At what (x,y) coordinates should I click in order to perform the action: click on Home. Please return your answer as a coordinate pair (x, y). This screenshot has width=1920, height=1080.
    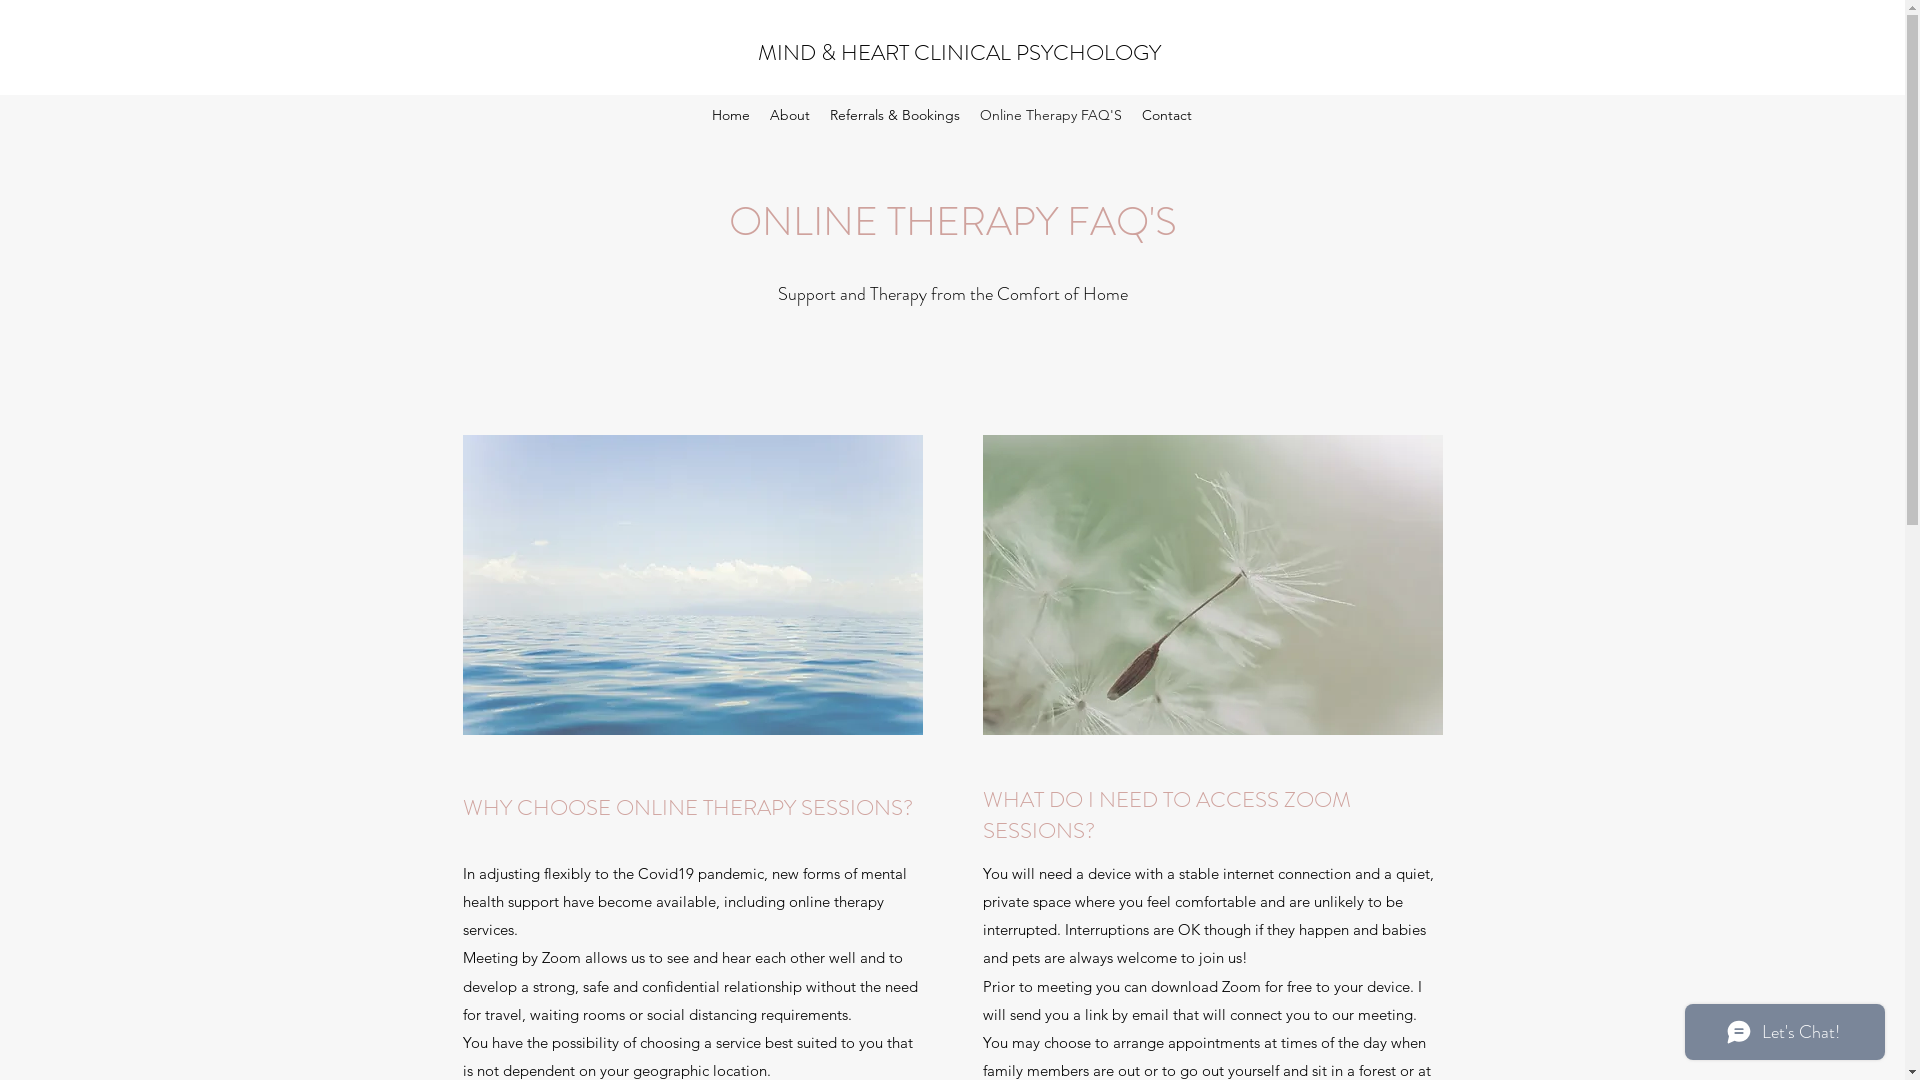
    Looking at the image, I should click on (731, 115).